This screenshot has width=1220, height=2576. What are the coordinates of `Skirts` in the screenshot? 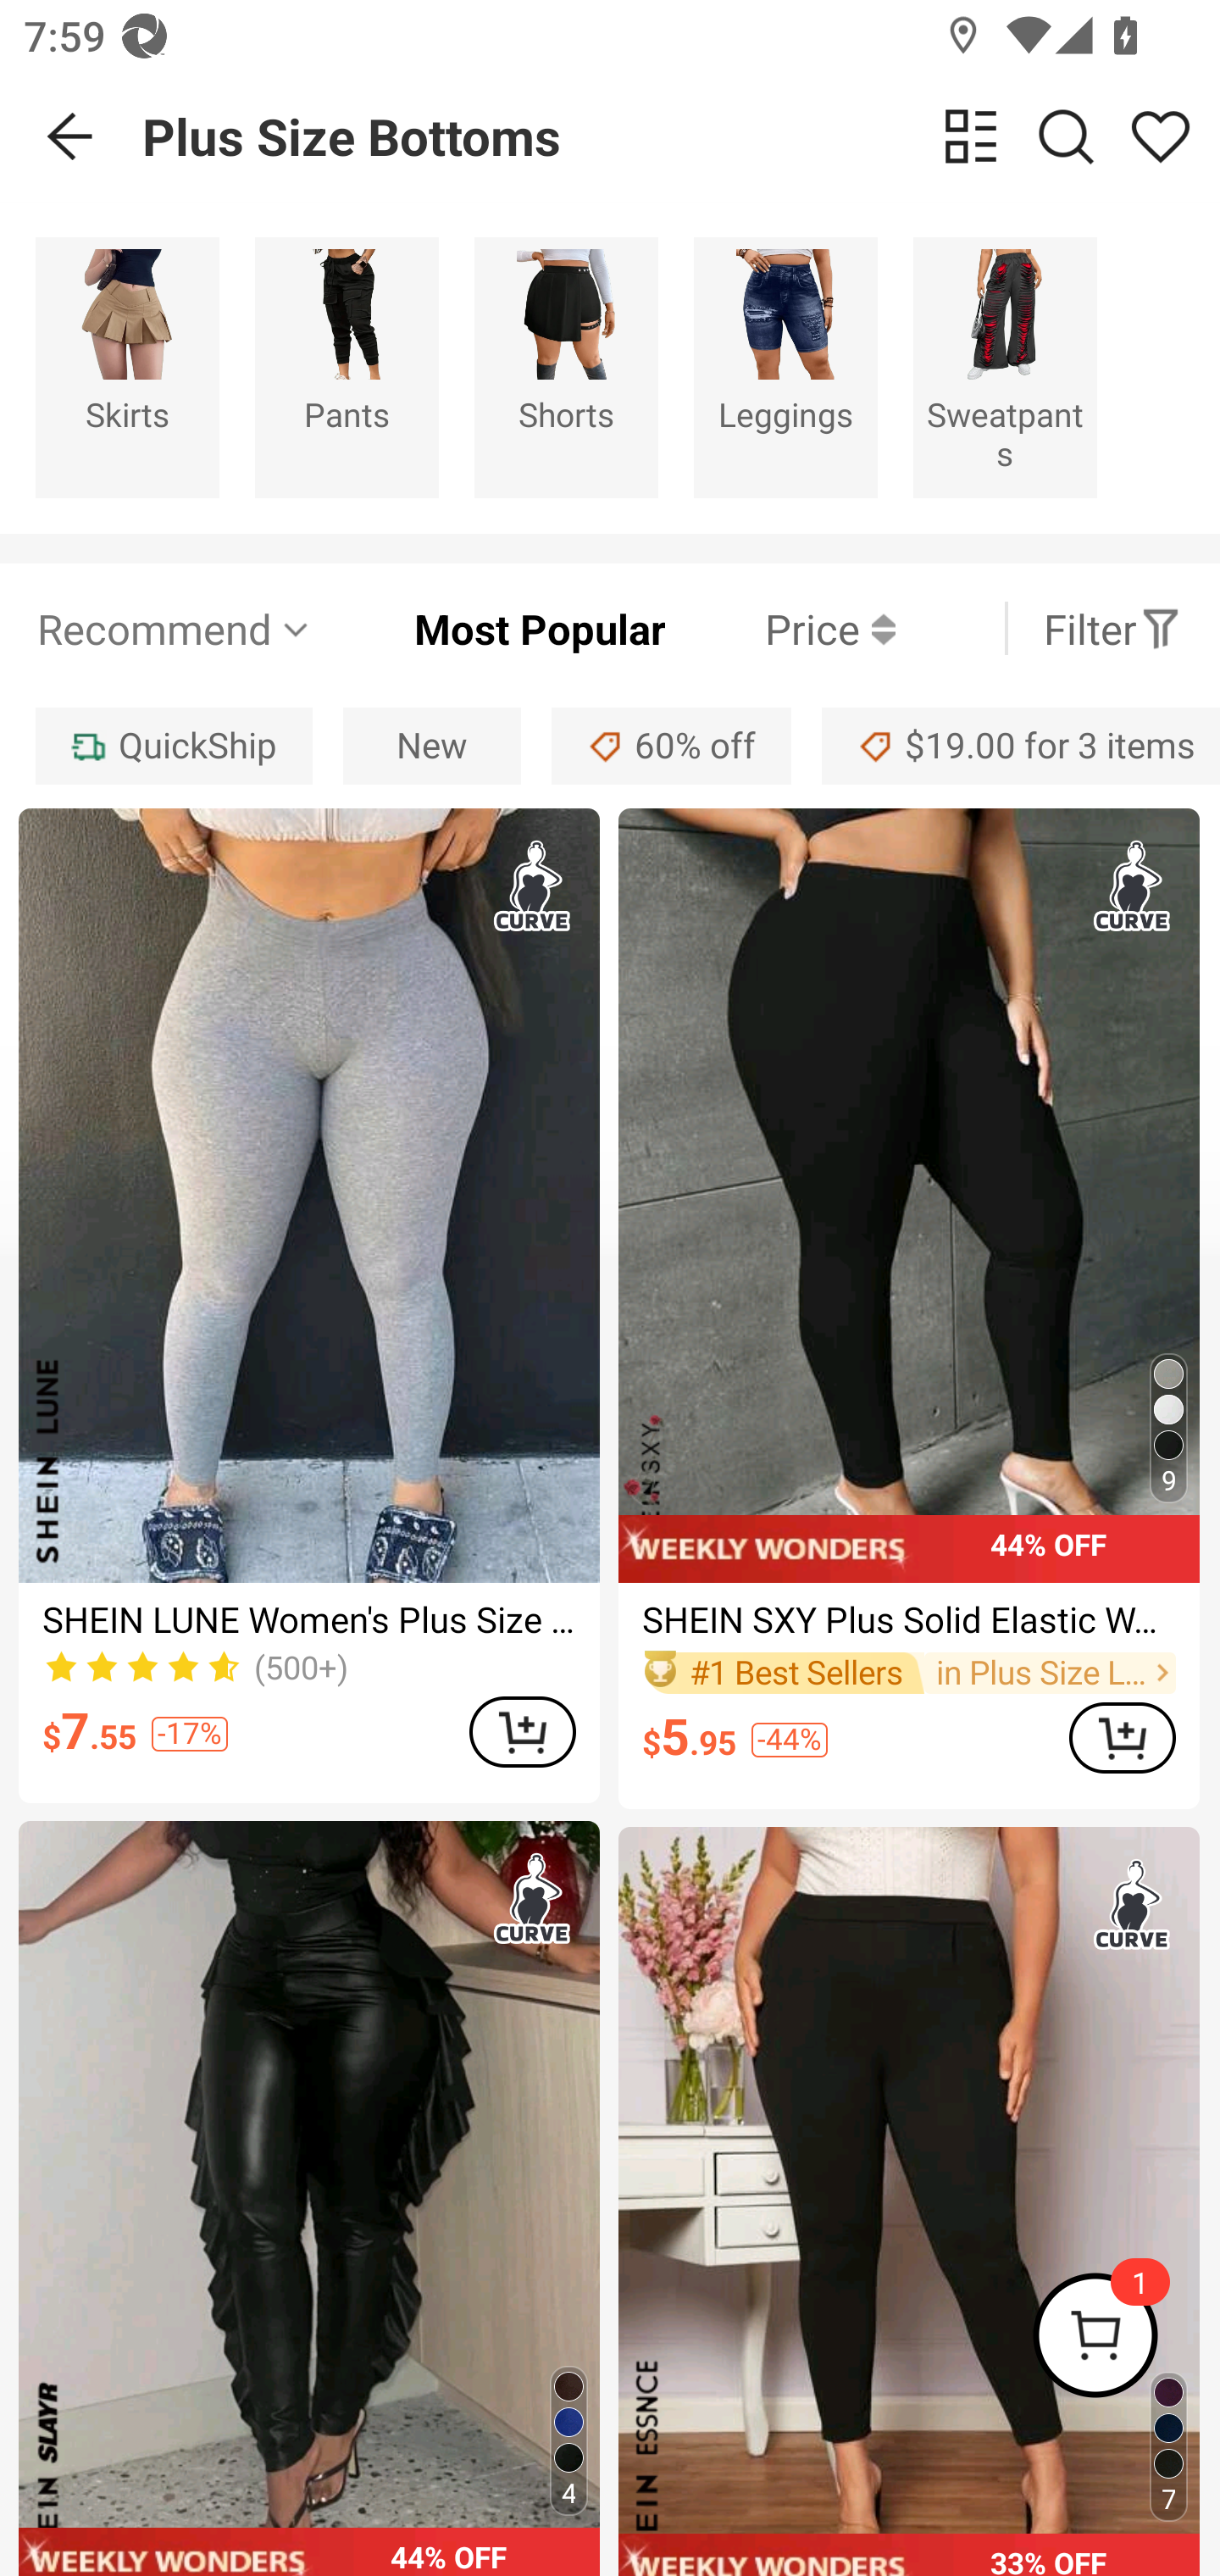 It's located at (127, 366).